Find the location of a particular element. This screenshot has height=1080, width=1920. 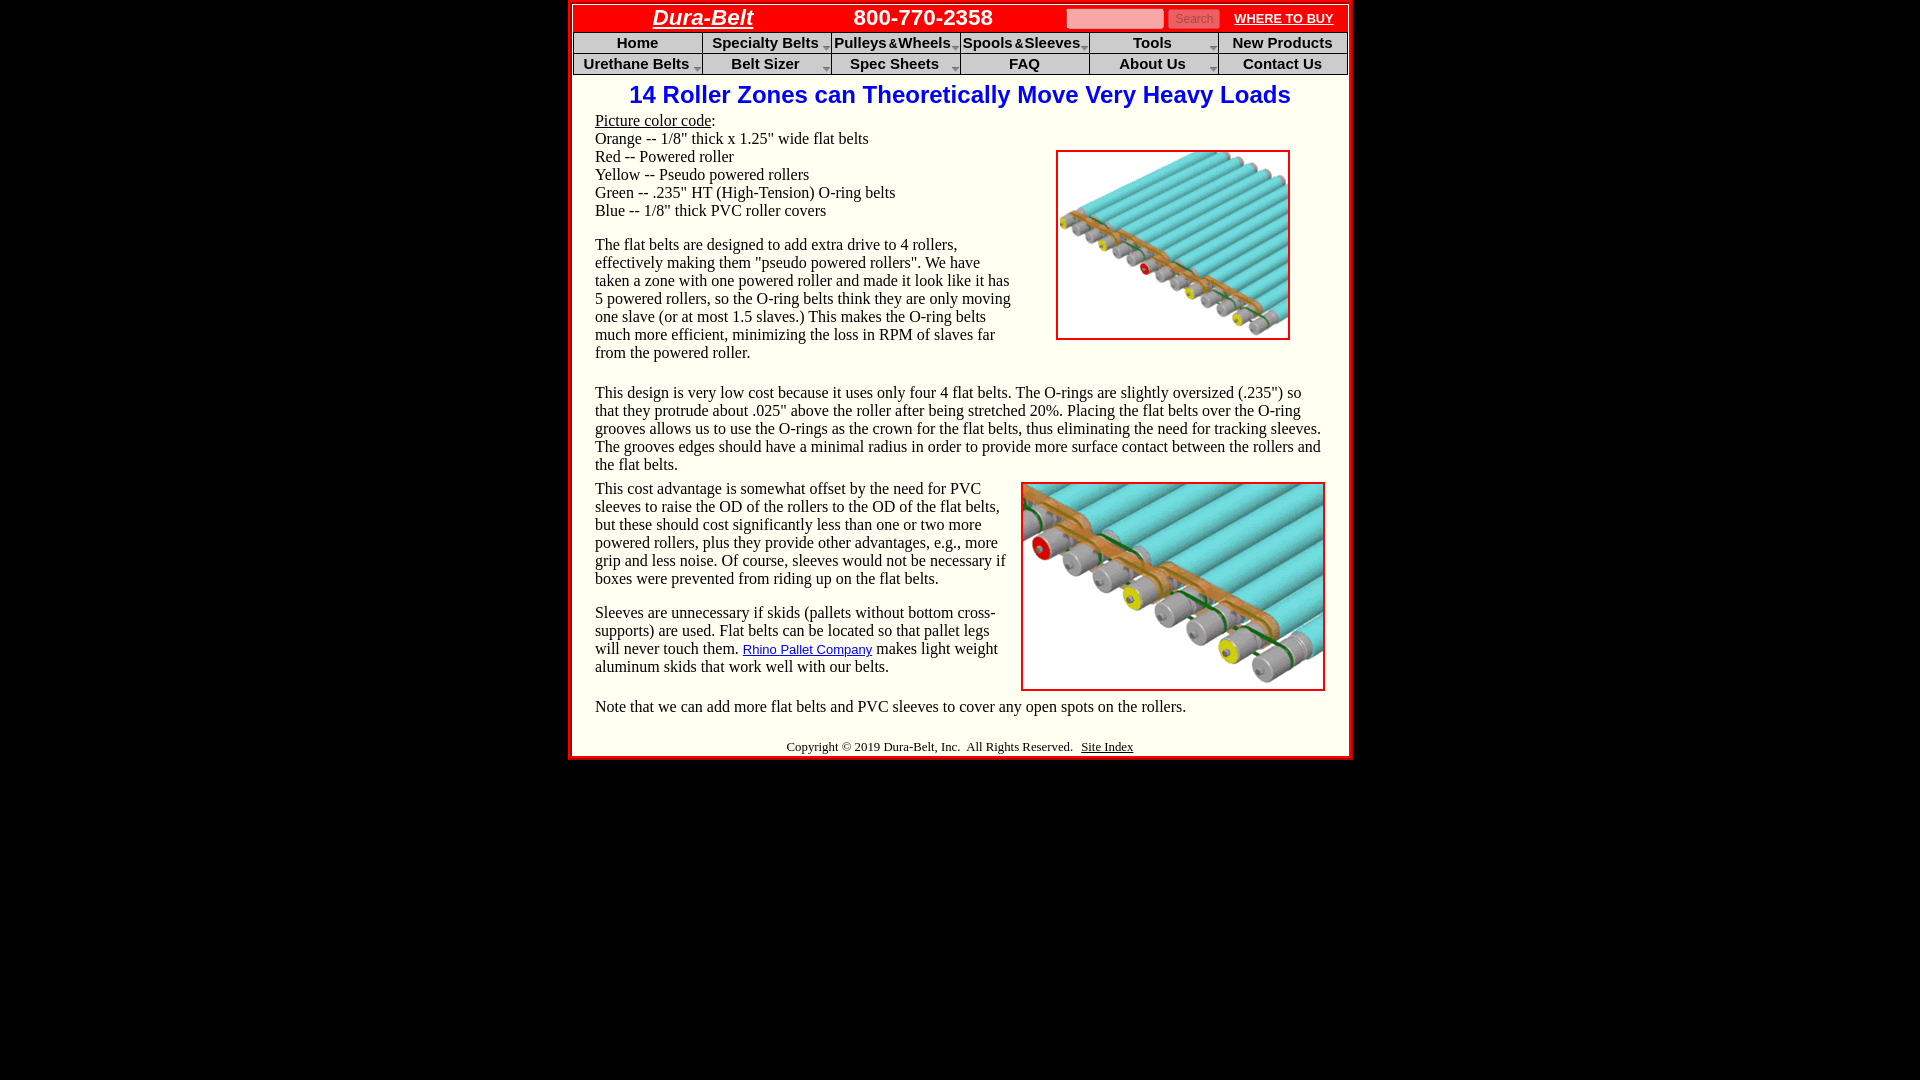

Home is located at coordinates (638, 42).